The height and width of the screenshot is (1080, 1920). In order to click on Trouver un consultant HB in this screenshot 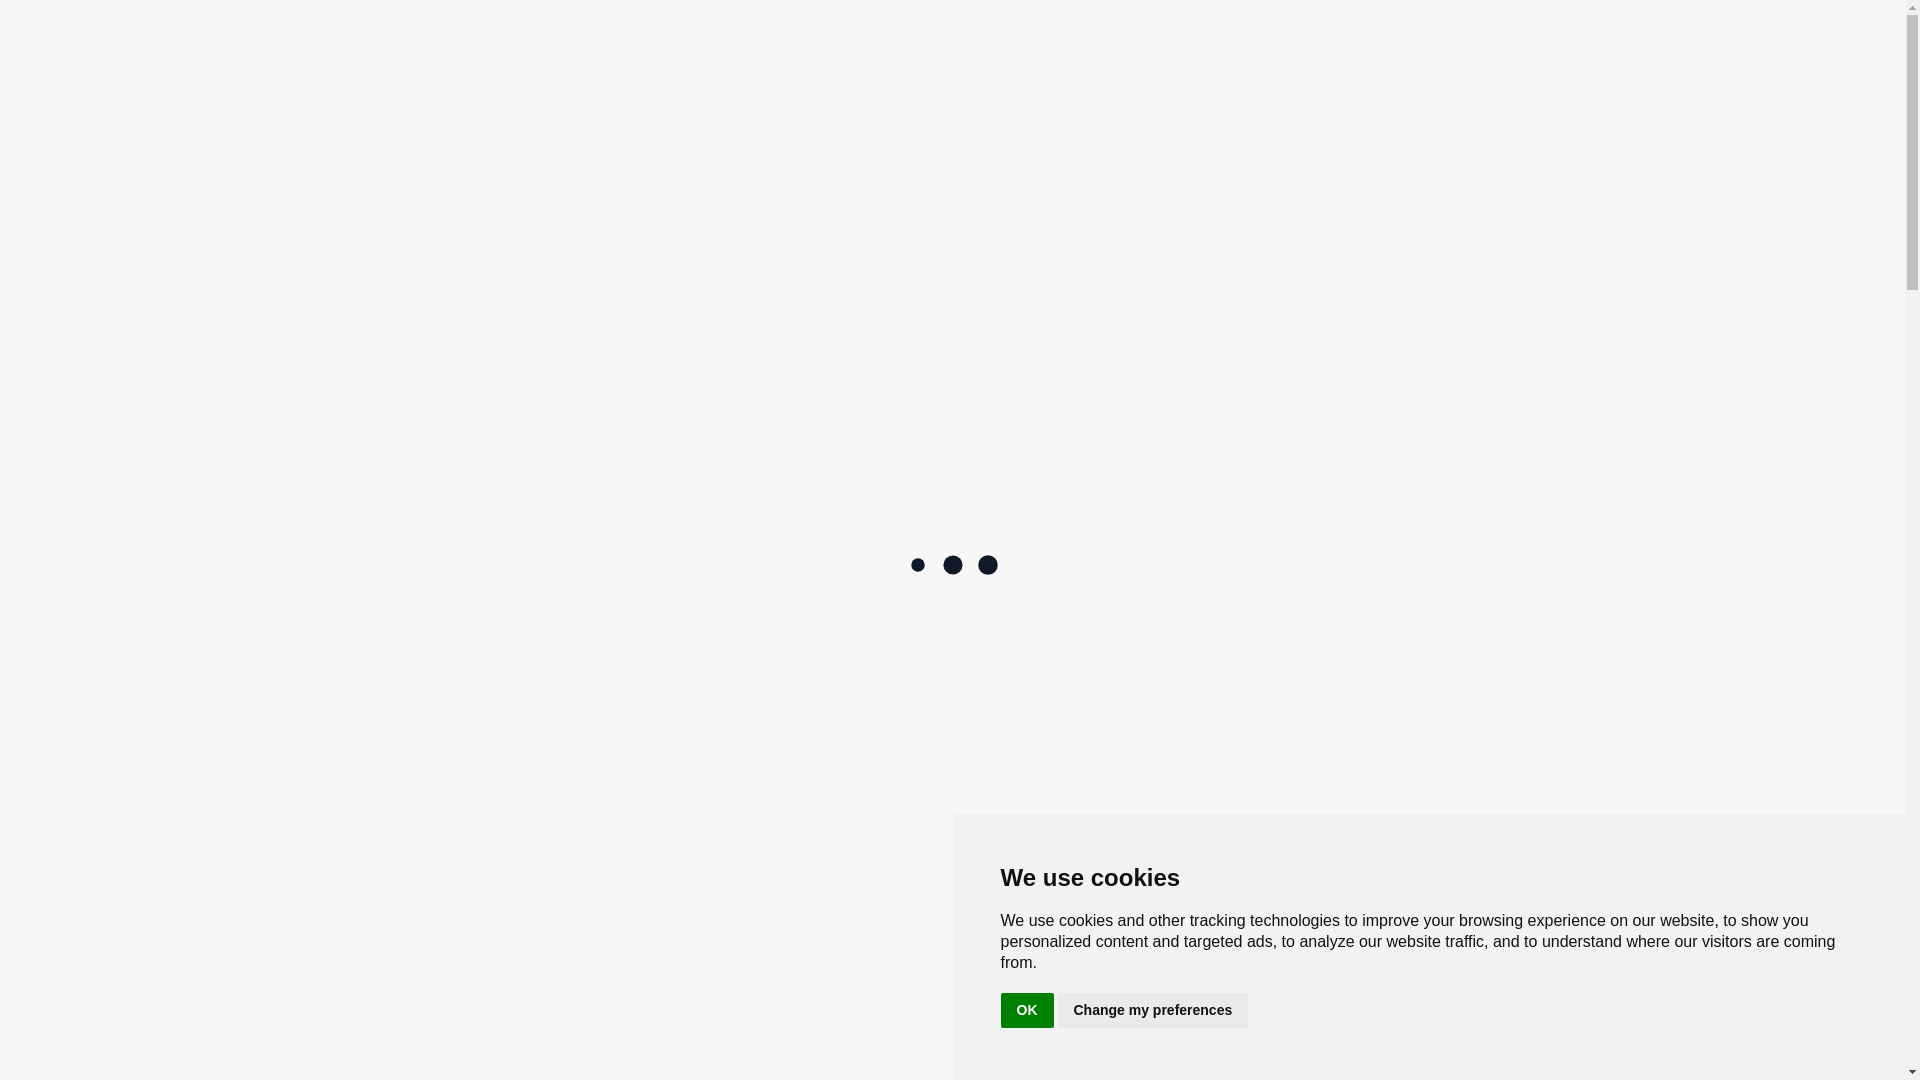, I will do `click(1508, 84)`.